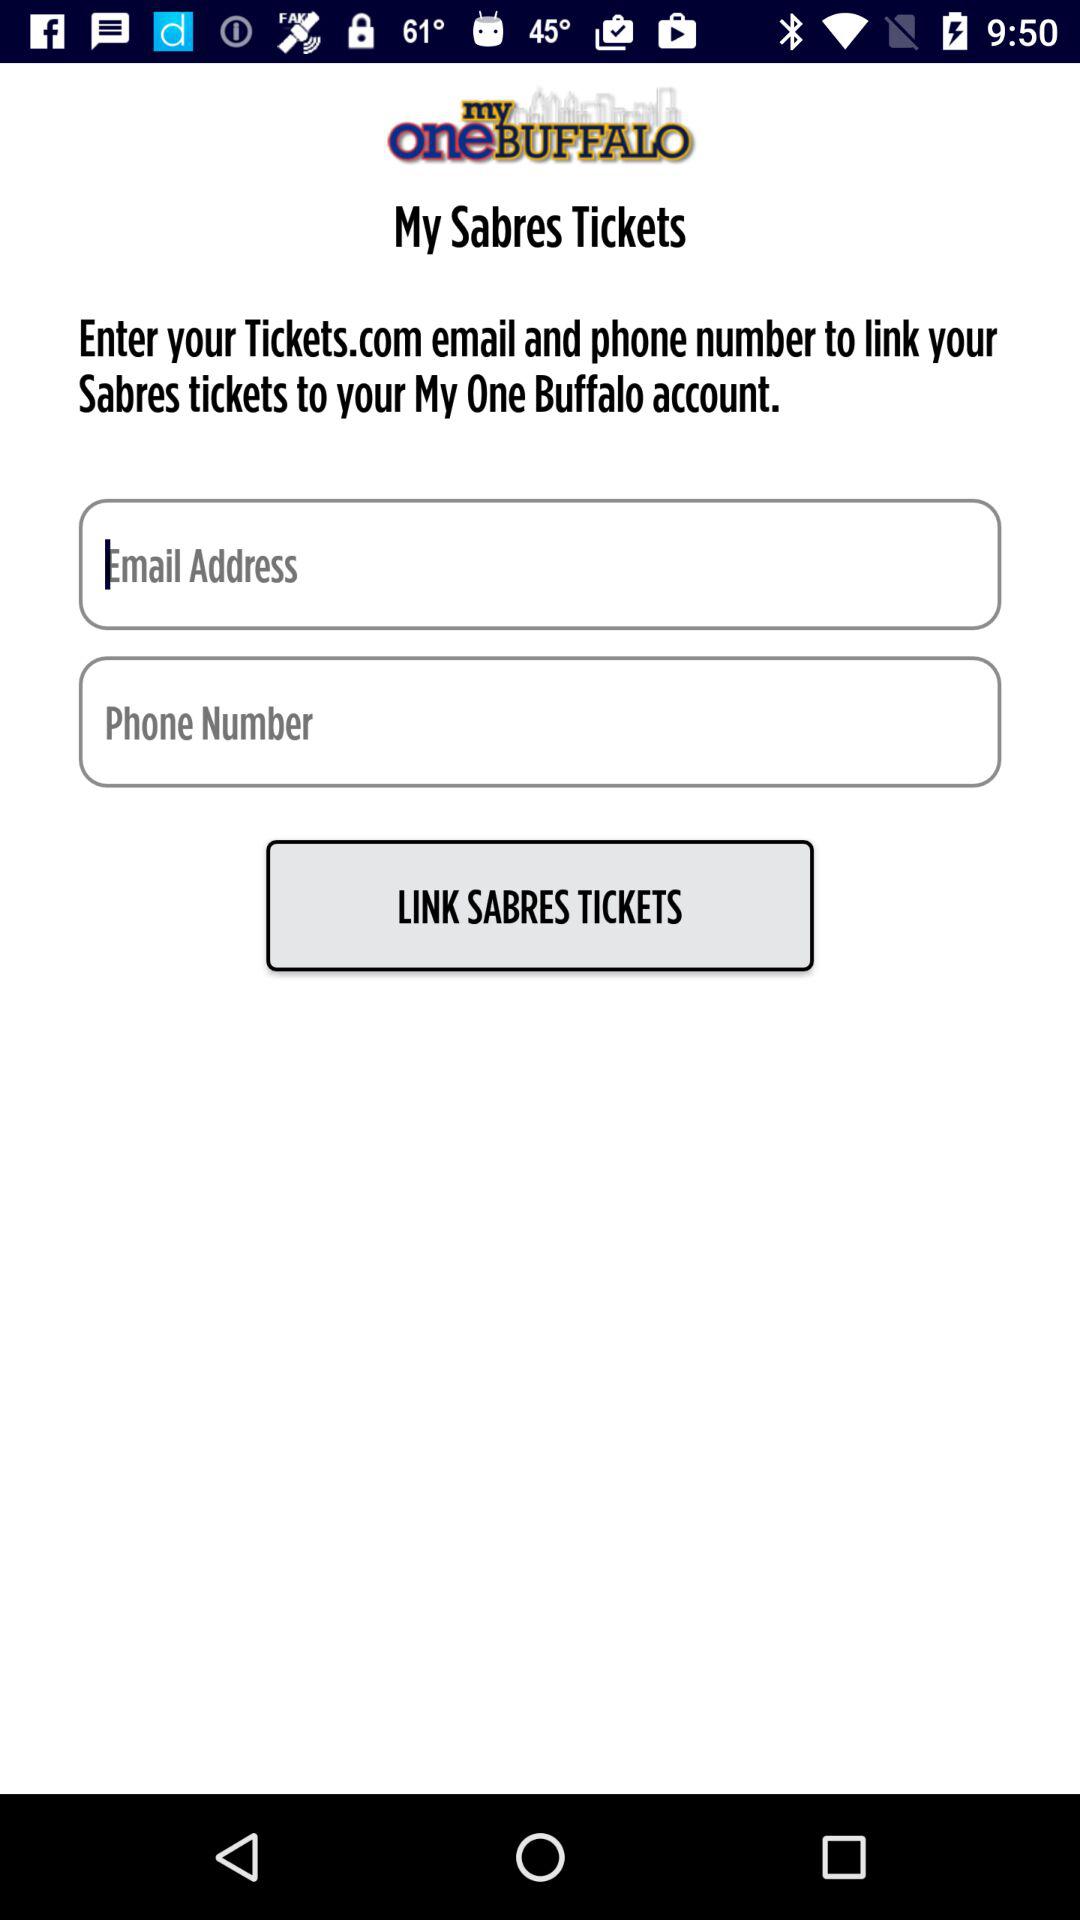 The image size is (1080, 1920). Describe the element at coordinates (540, 564) in the screenshot. I see `type email address` at that location.